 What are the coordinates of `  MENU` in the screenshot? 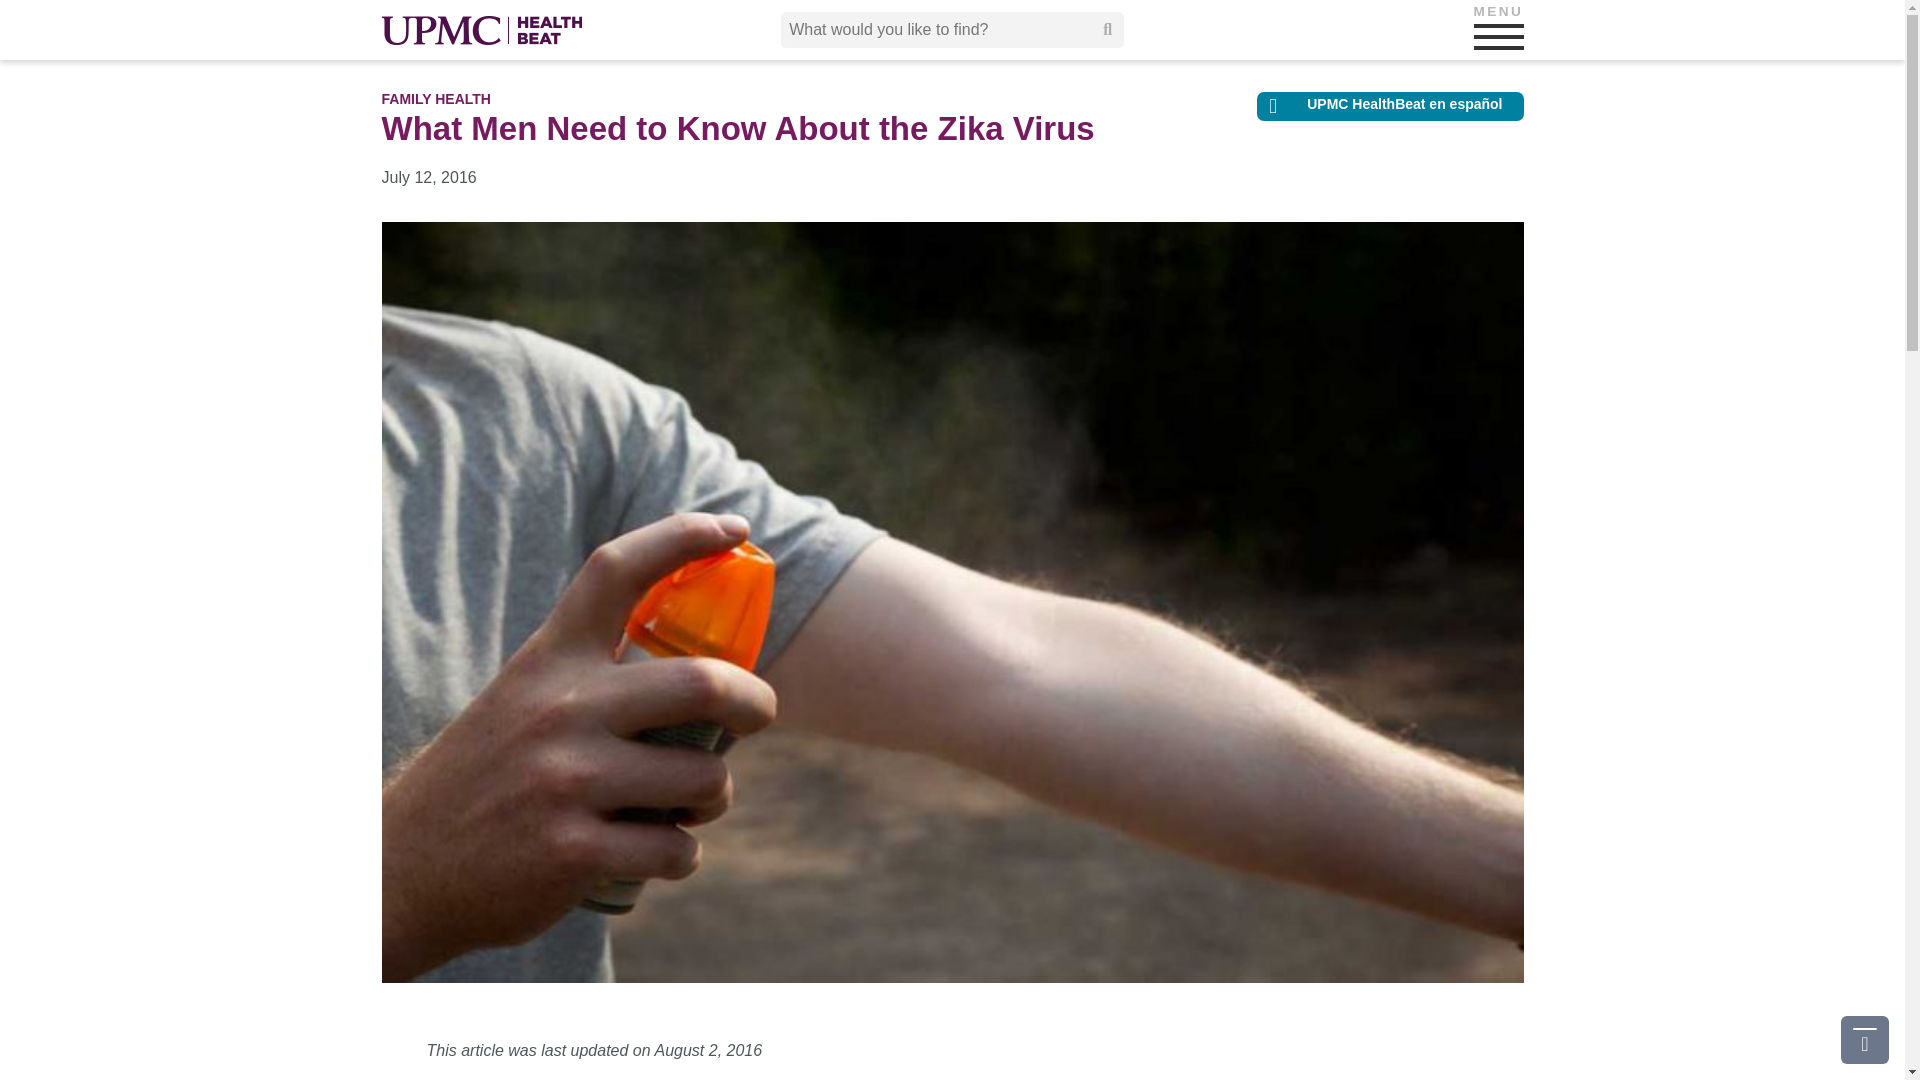 It's located at (1499, 36).